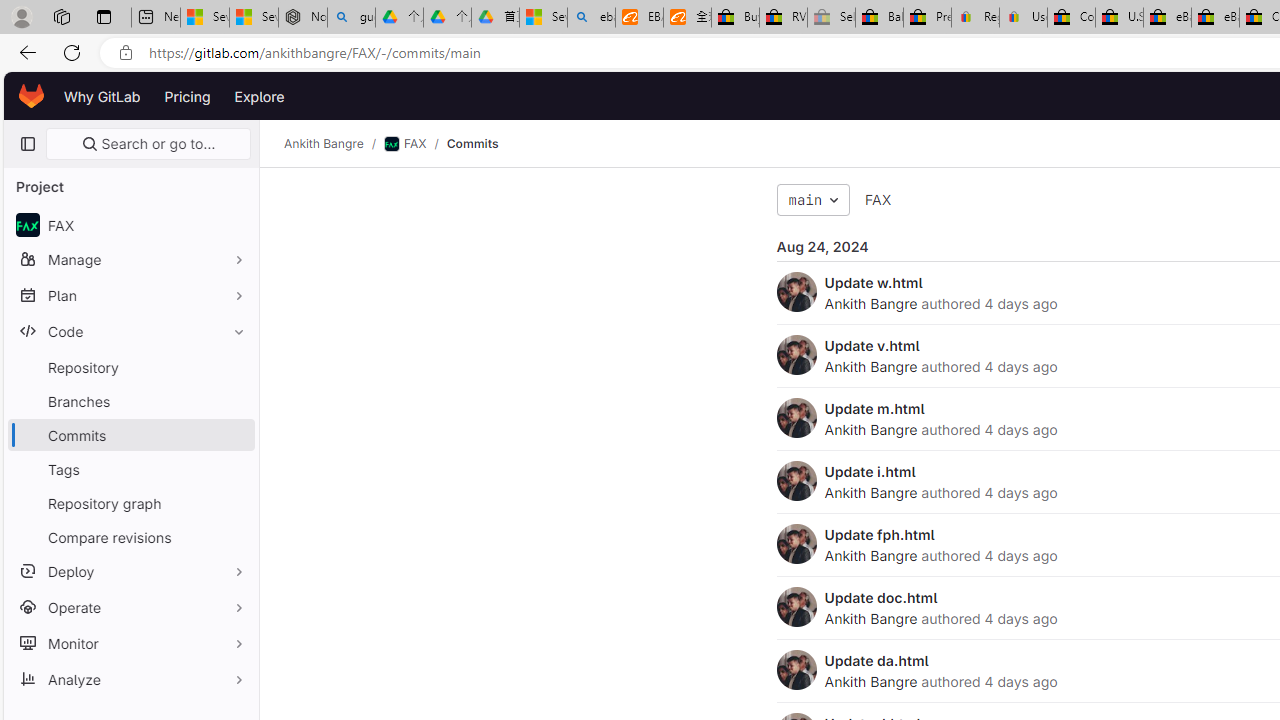  What do you see at coordinates (187, 96) in the screenshot?
I see `Pricing` at bounding box center [187, 96].